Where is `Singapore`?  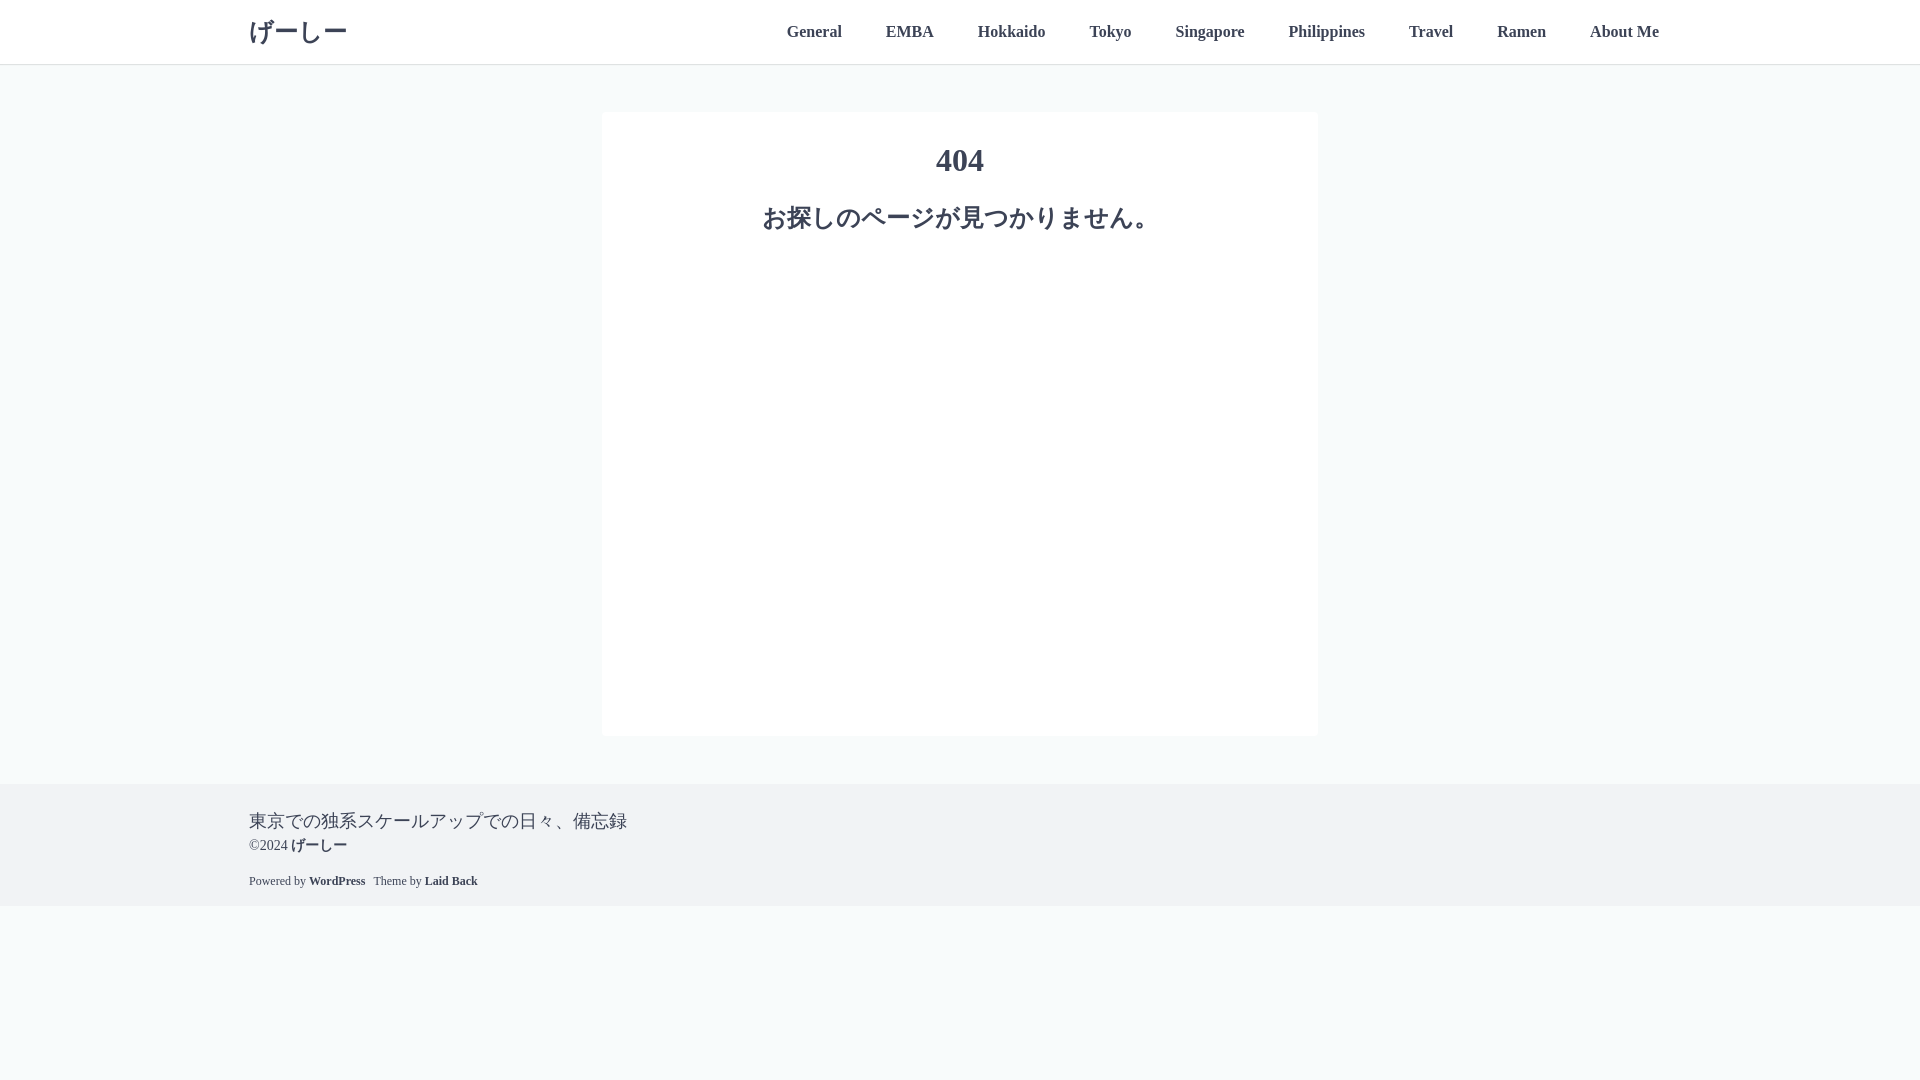
Singapore is located at coordinates (1210, 32).